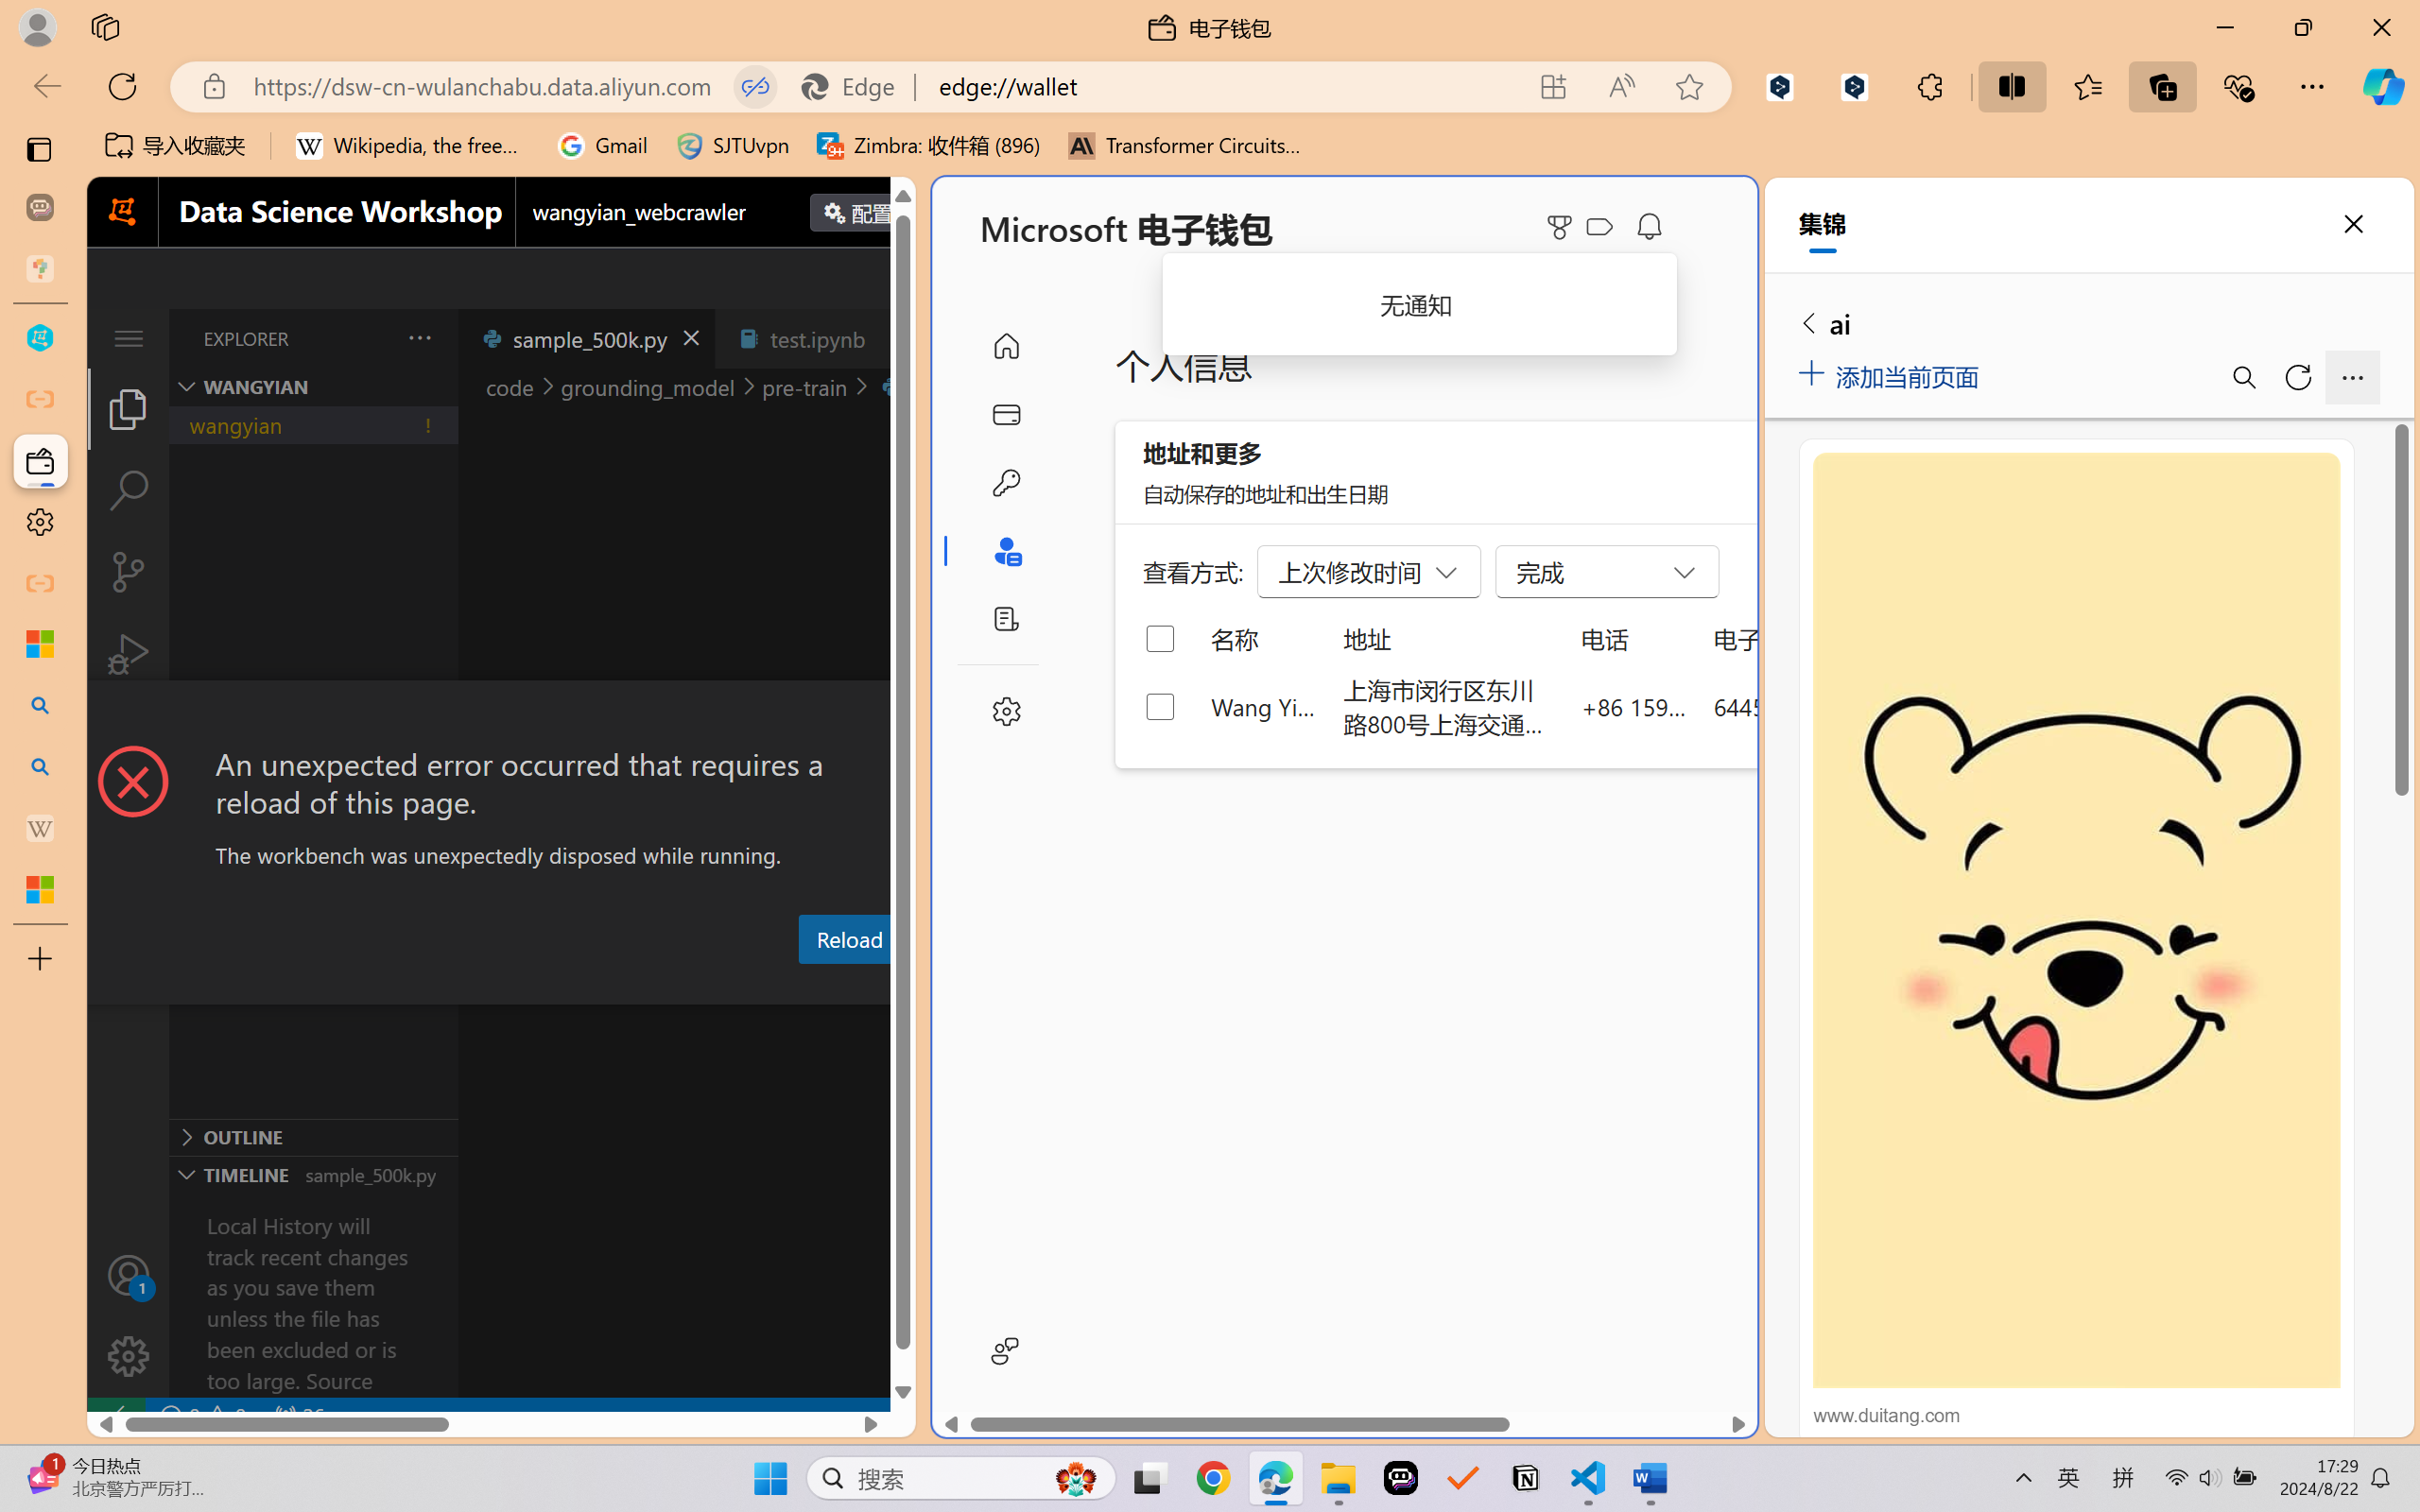  What do you see at coordinates (40, 644) in the screenshot?
I see `Microsoft security help and learning` at bounding box center [40, 644].